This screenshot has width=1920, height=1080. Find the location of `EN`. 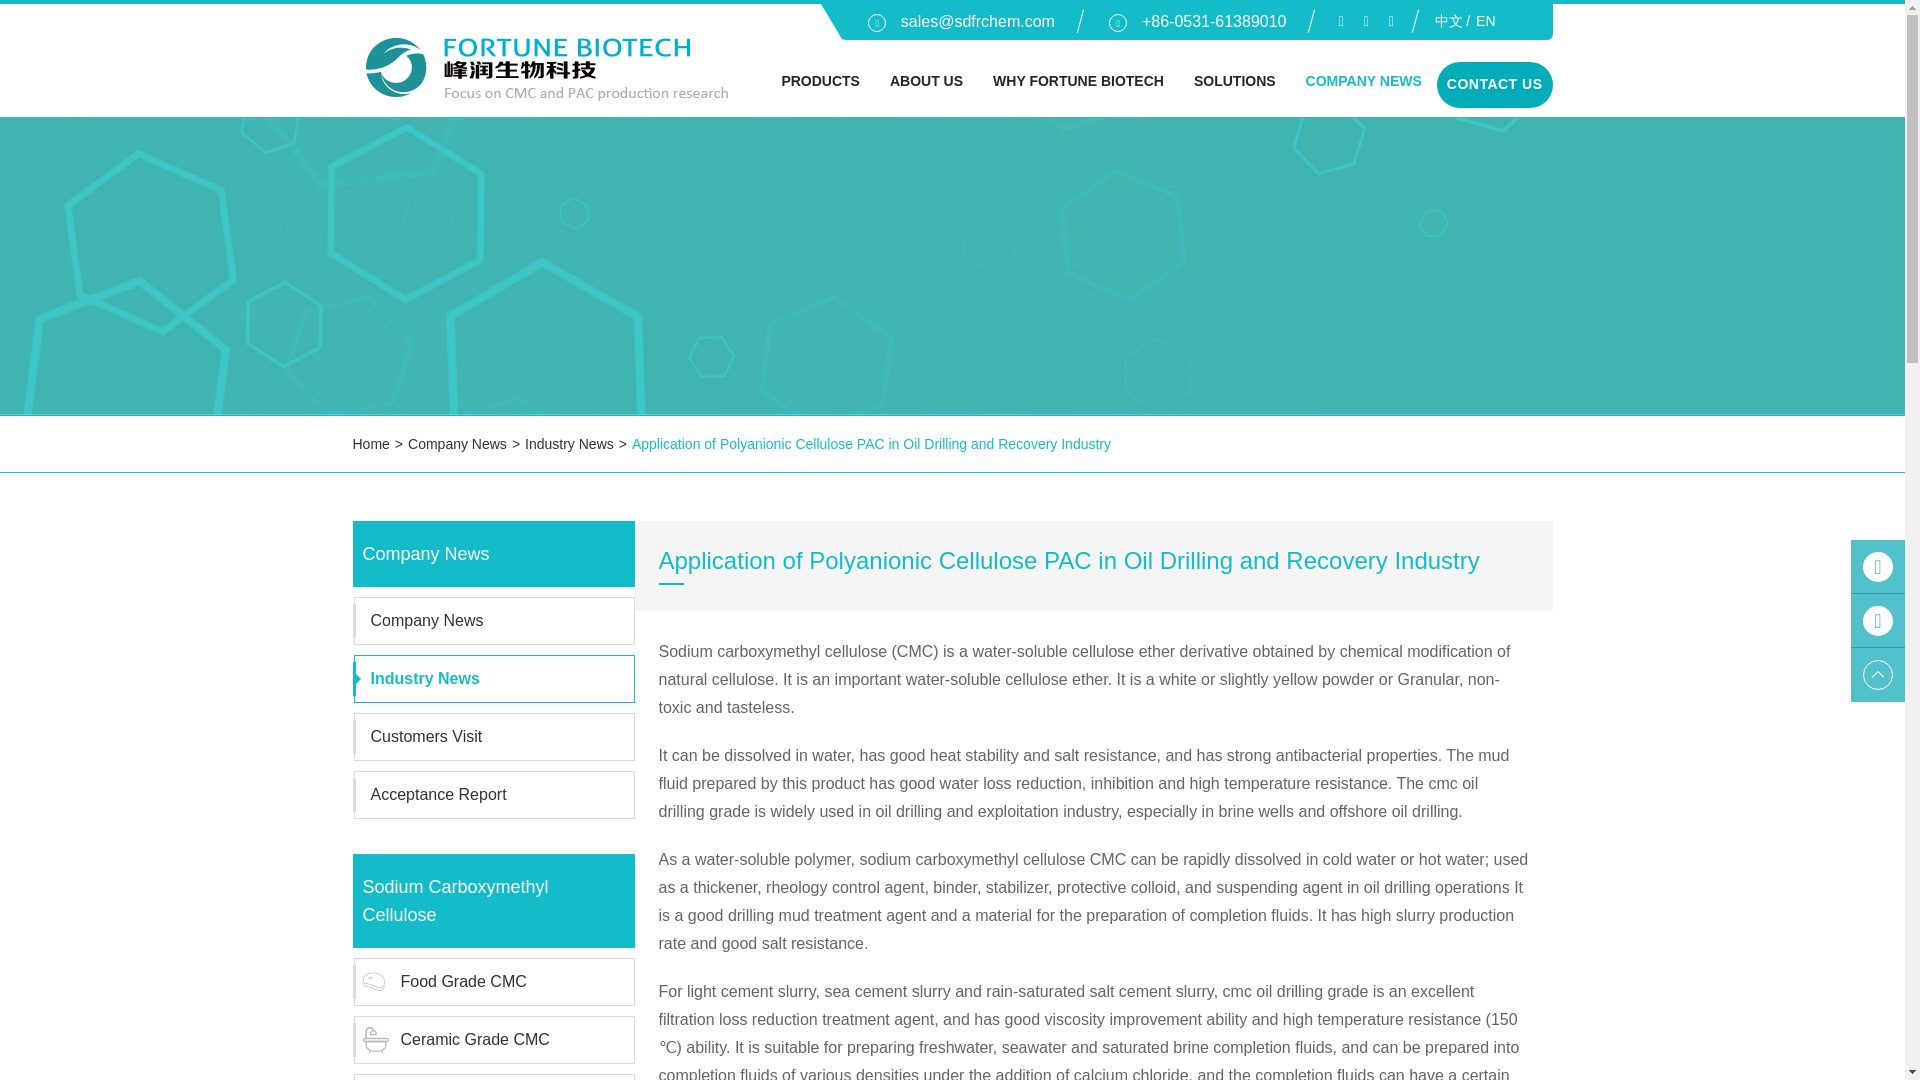

EN is located at coordinates (1475, 21).